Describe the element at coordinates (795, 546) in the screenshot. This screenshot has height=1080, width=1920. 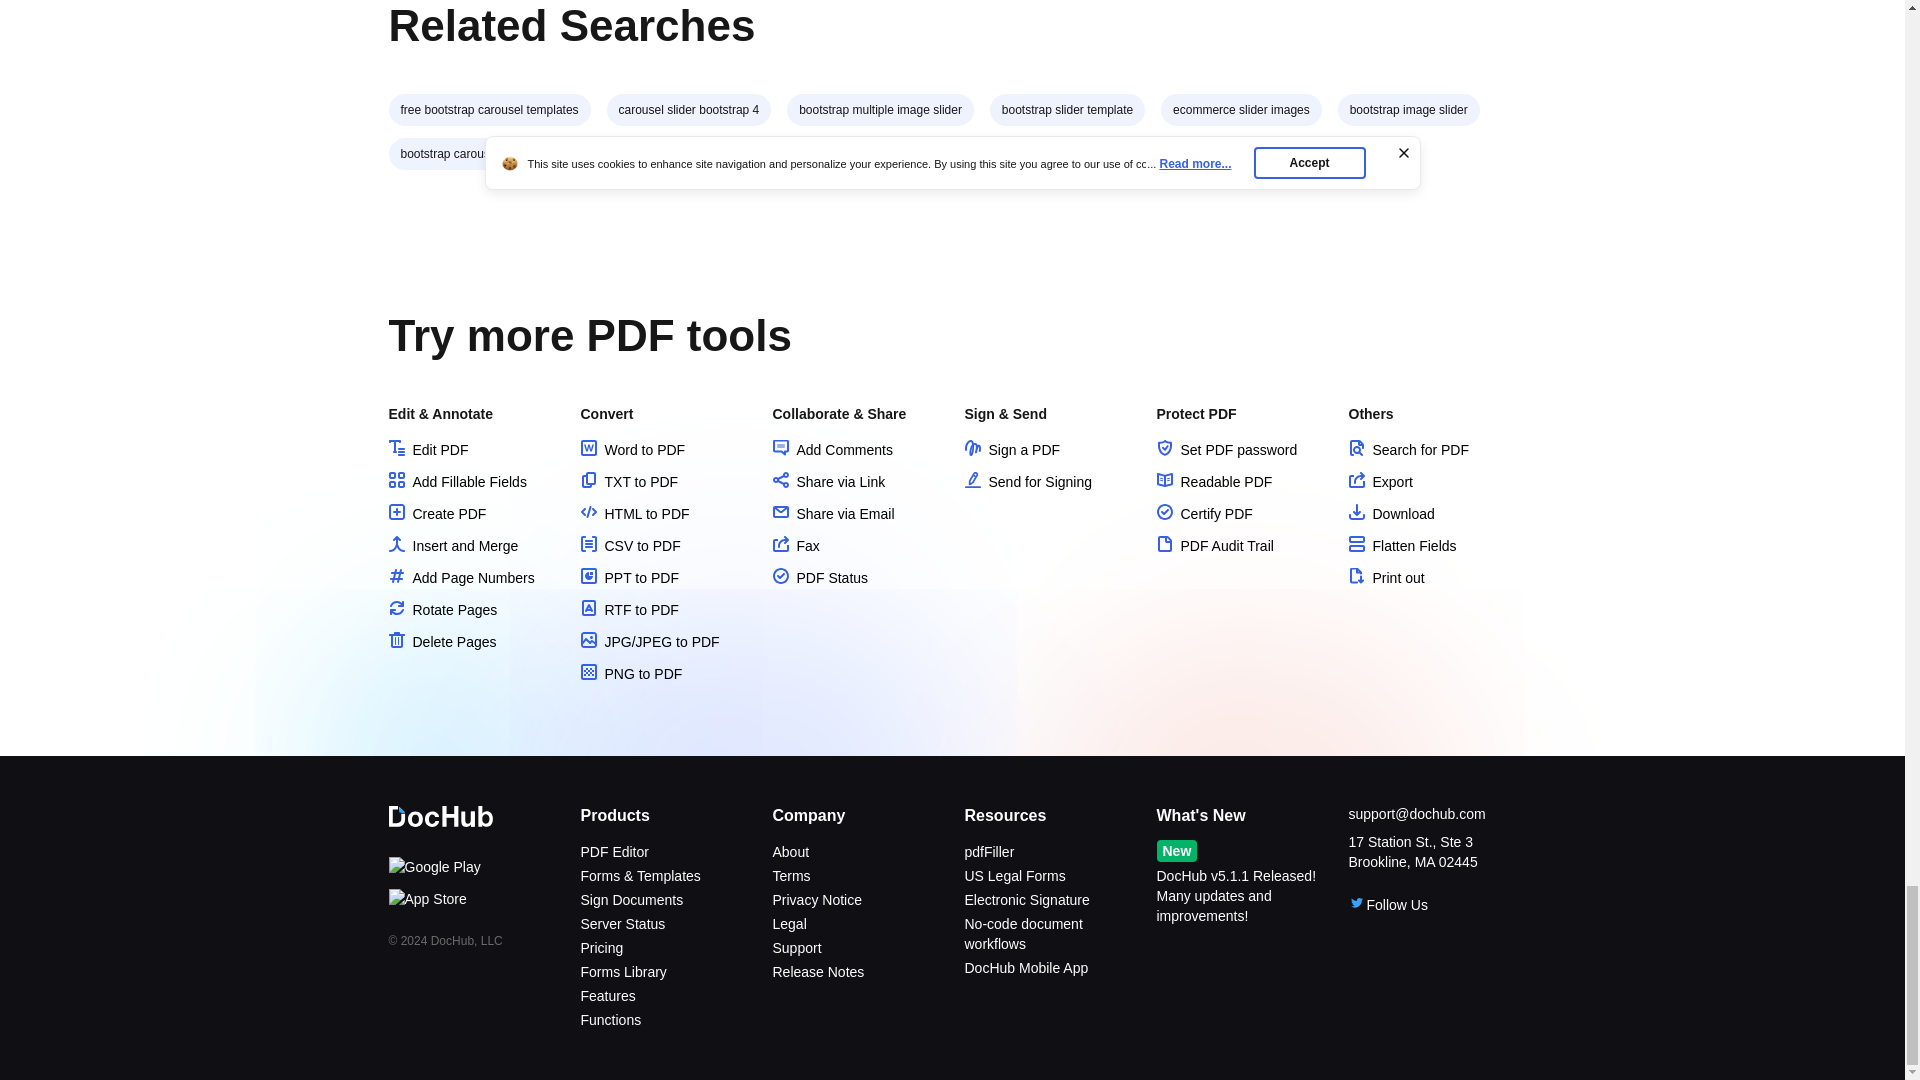
I see `Fax` at that location.